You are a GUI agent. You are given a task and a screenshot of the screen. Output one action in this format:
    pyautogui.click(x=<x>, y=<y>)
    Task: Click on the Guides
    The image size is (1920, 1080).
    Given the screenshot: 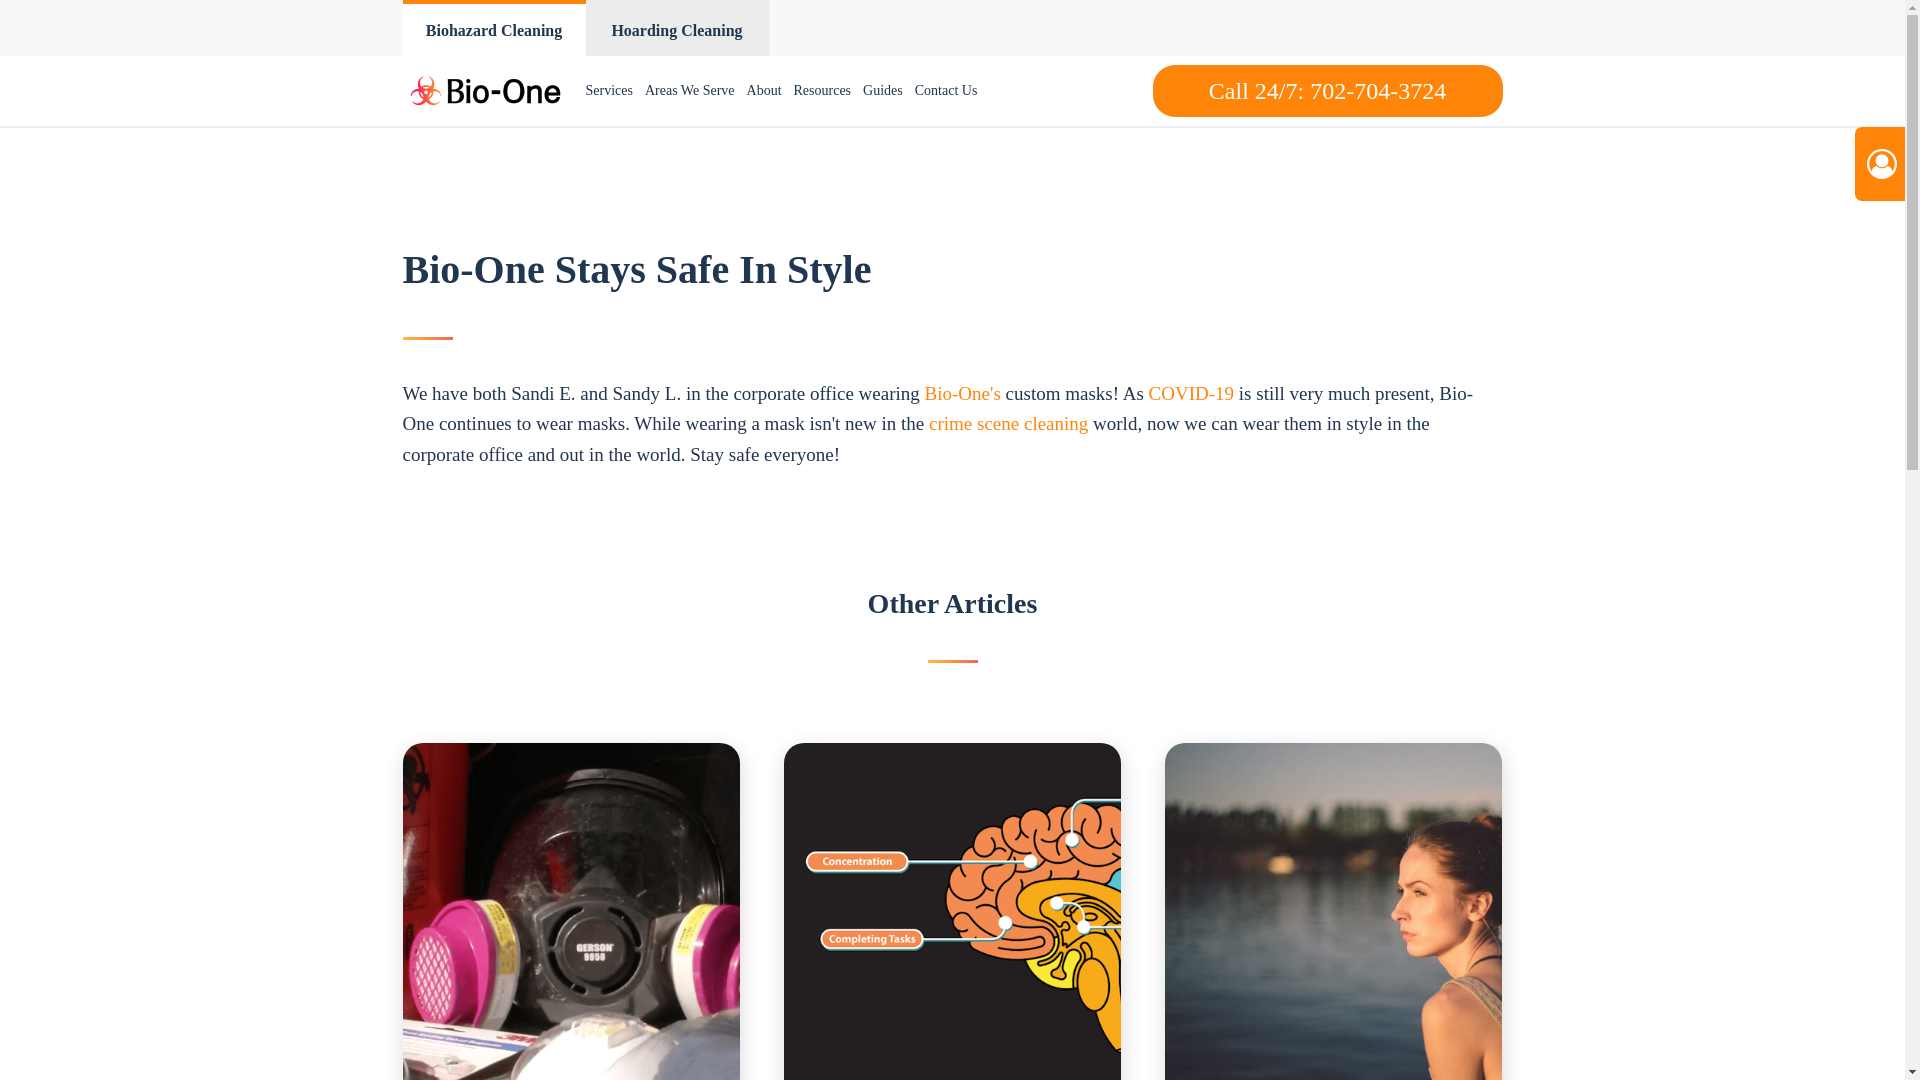 What is the action you would take?
    pyautogui.click(x=882, y=91)
    